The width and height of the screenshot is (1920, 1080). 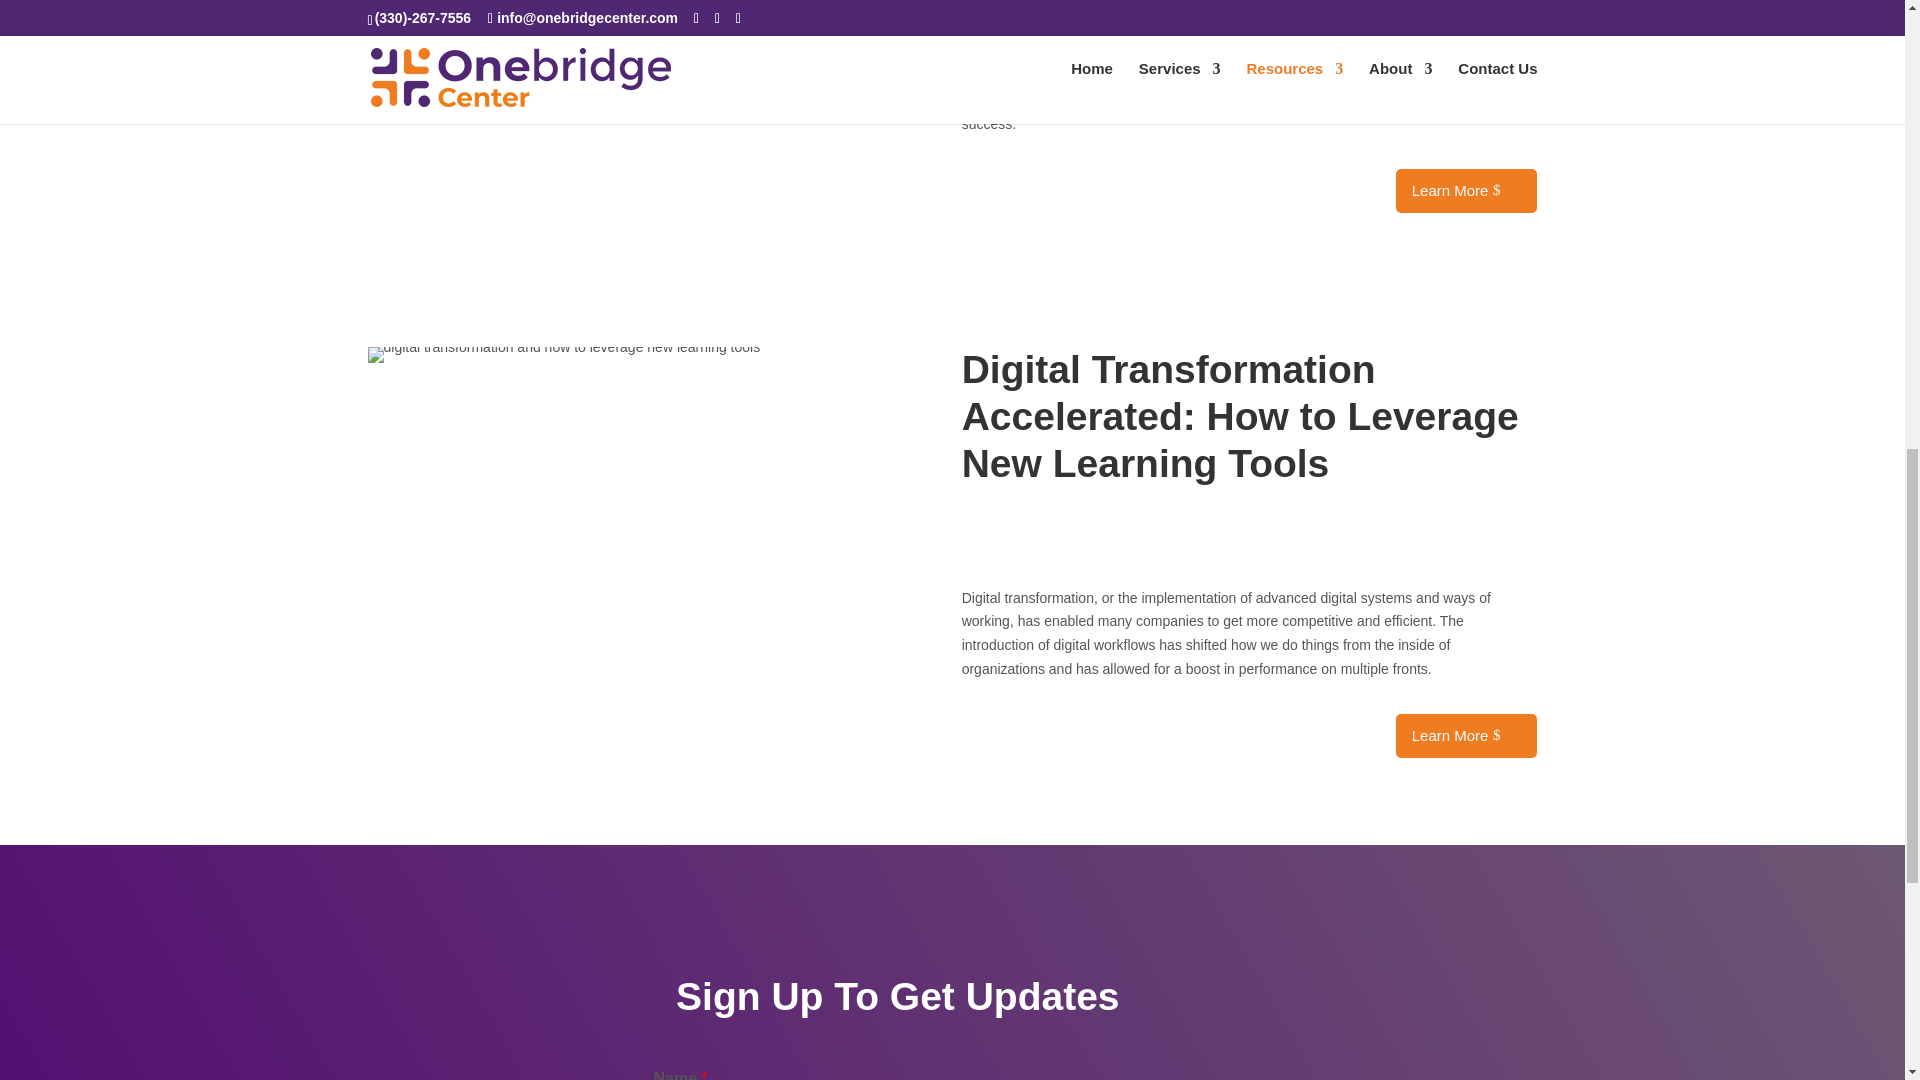 I want to click on digital transformation image, so click(x=564, y=354).